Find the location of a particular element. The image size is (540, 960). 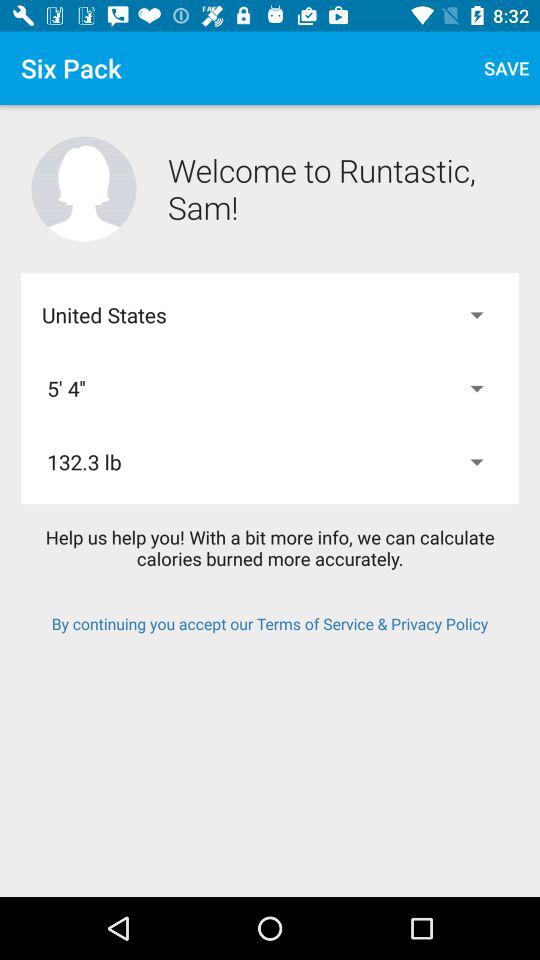

turn off item below united states icon is located at coordinates (270, 388).